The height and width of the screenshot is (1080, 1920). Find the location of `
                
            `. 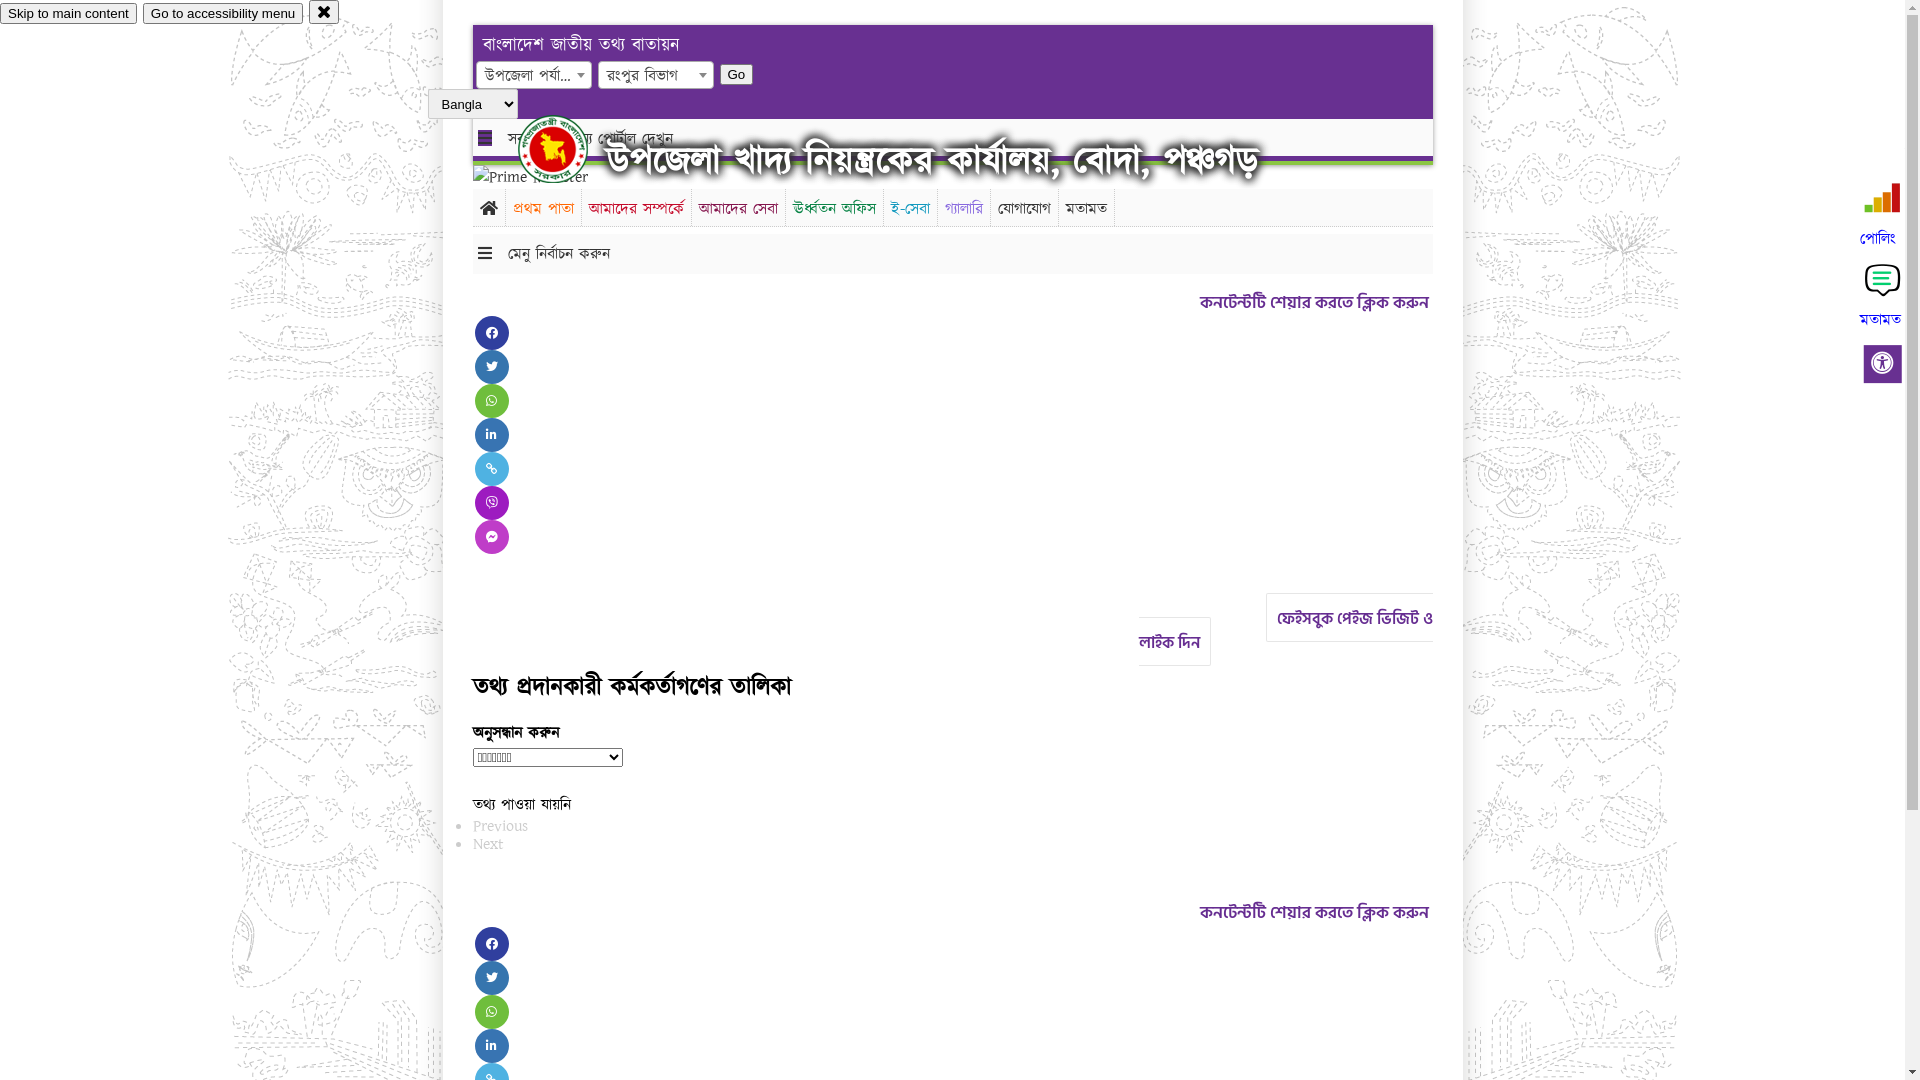


                
             is located at coordinates (570, 149).